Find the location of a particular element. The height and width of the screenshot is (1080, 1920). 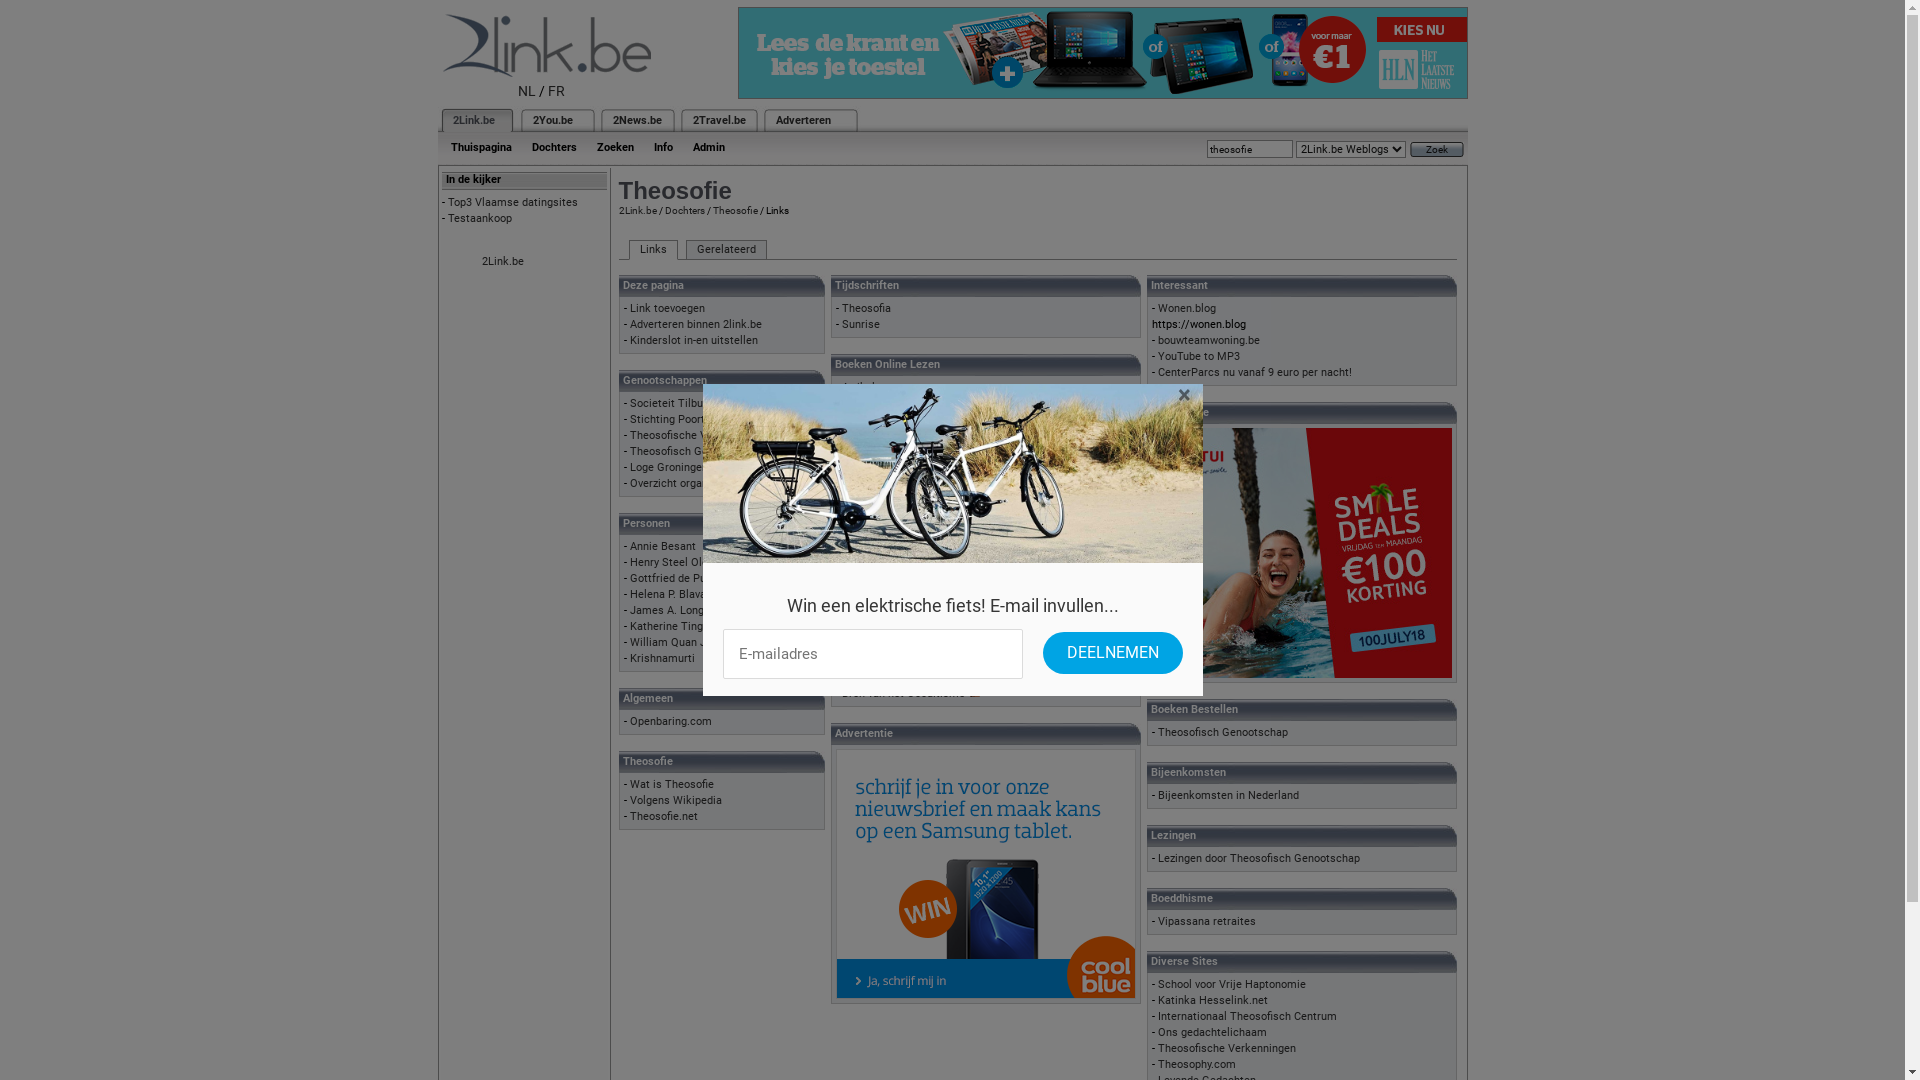

Gottfried de Purucker is located at coordinates (684, 578).